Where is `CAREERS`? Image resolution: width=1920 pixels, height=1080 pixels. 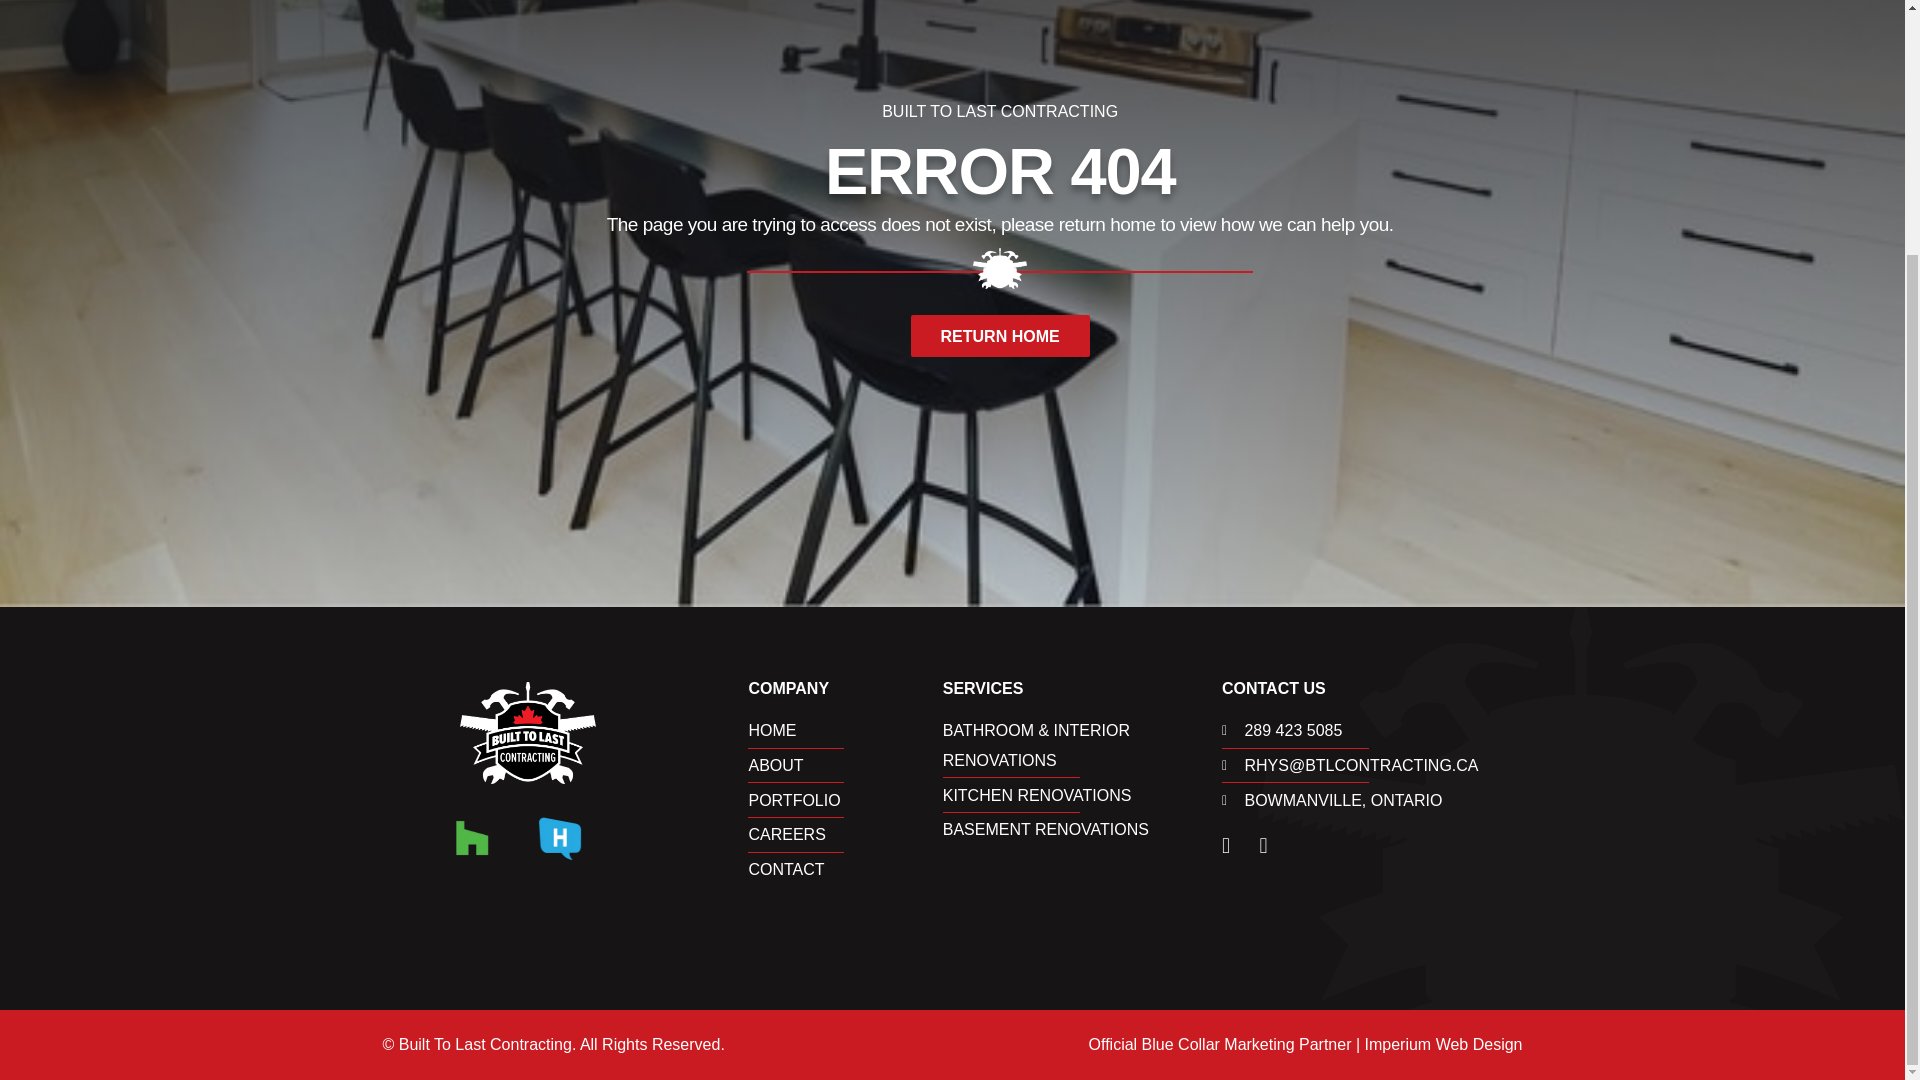 CAREERS is located at coordinates (845, 834).